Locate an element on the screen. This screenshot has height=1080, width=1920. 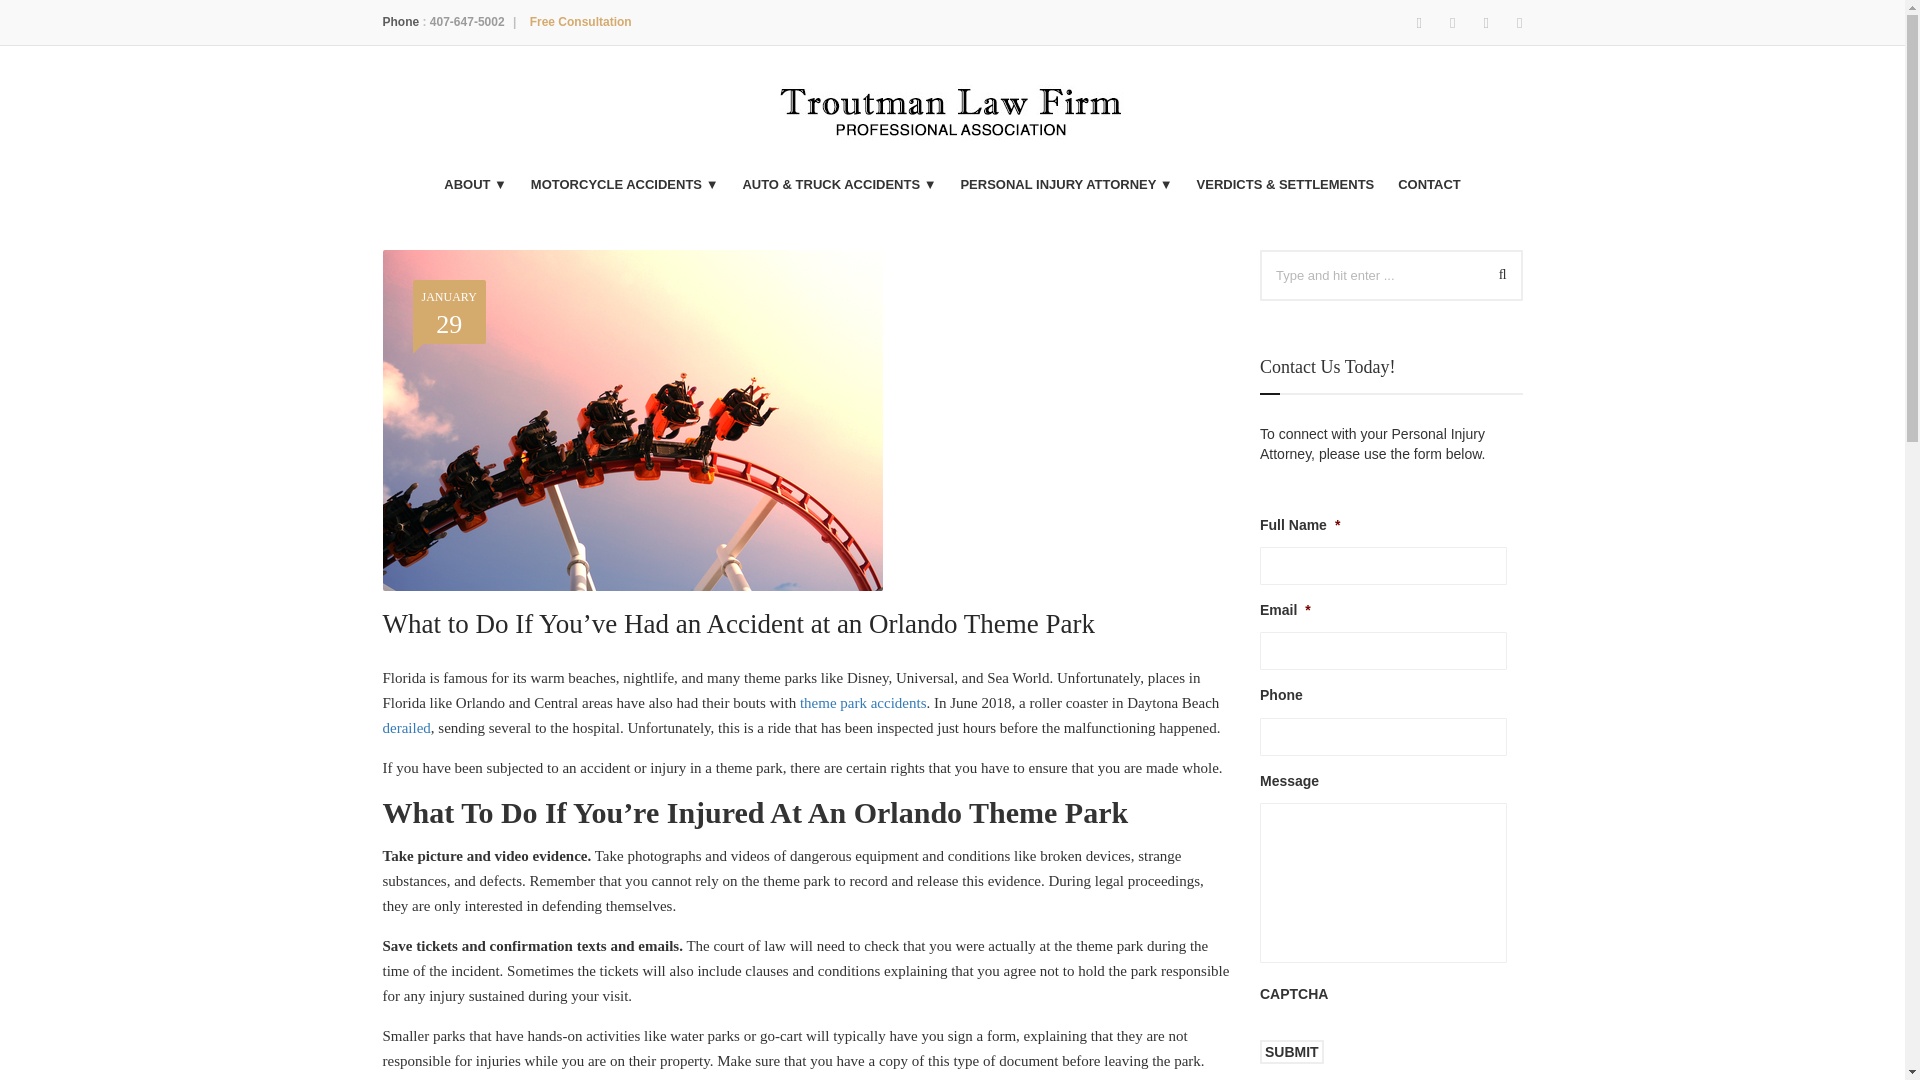
Free Consultation is located at coordinates (449, 308).